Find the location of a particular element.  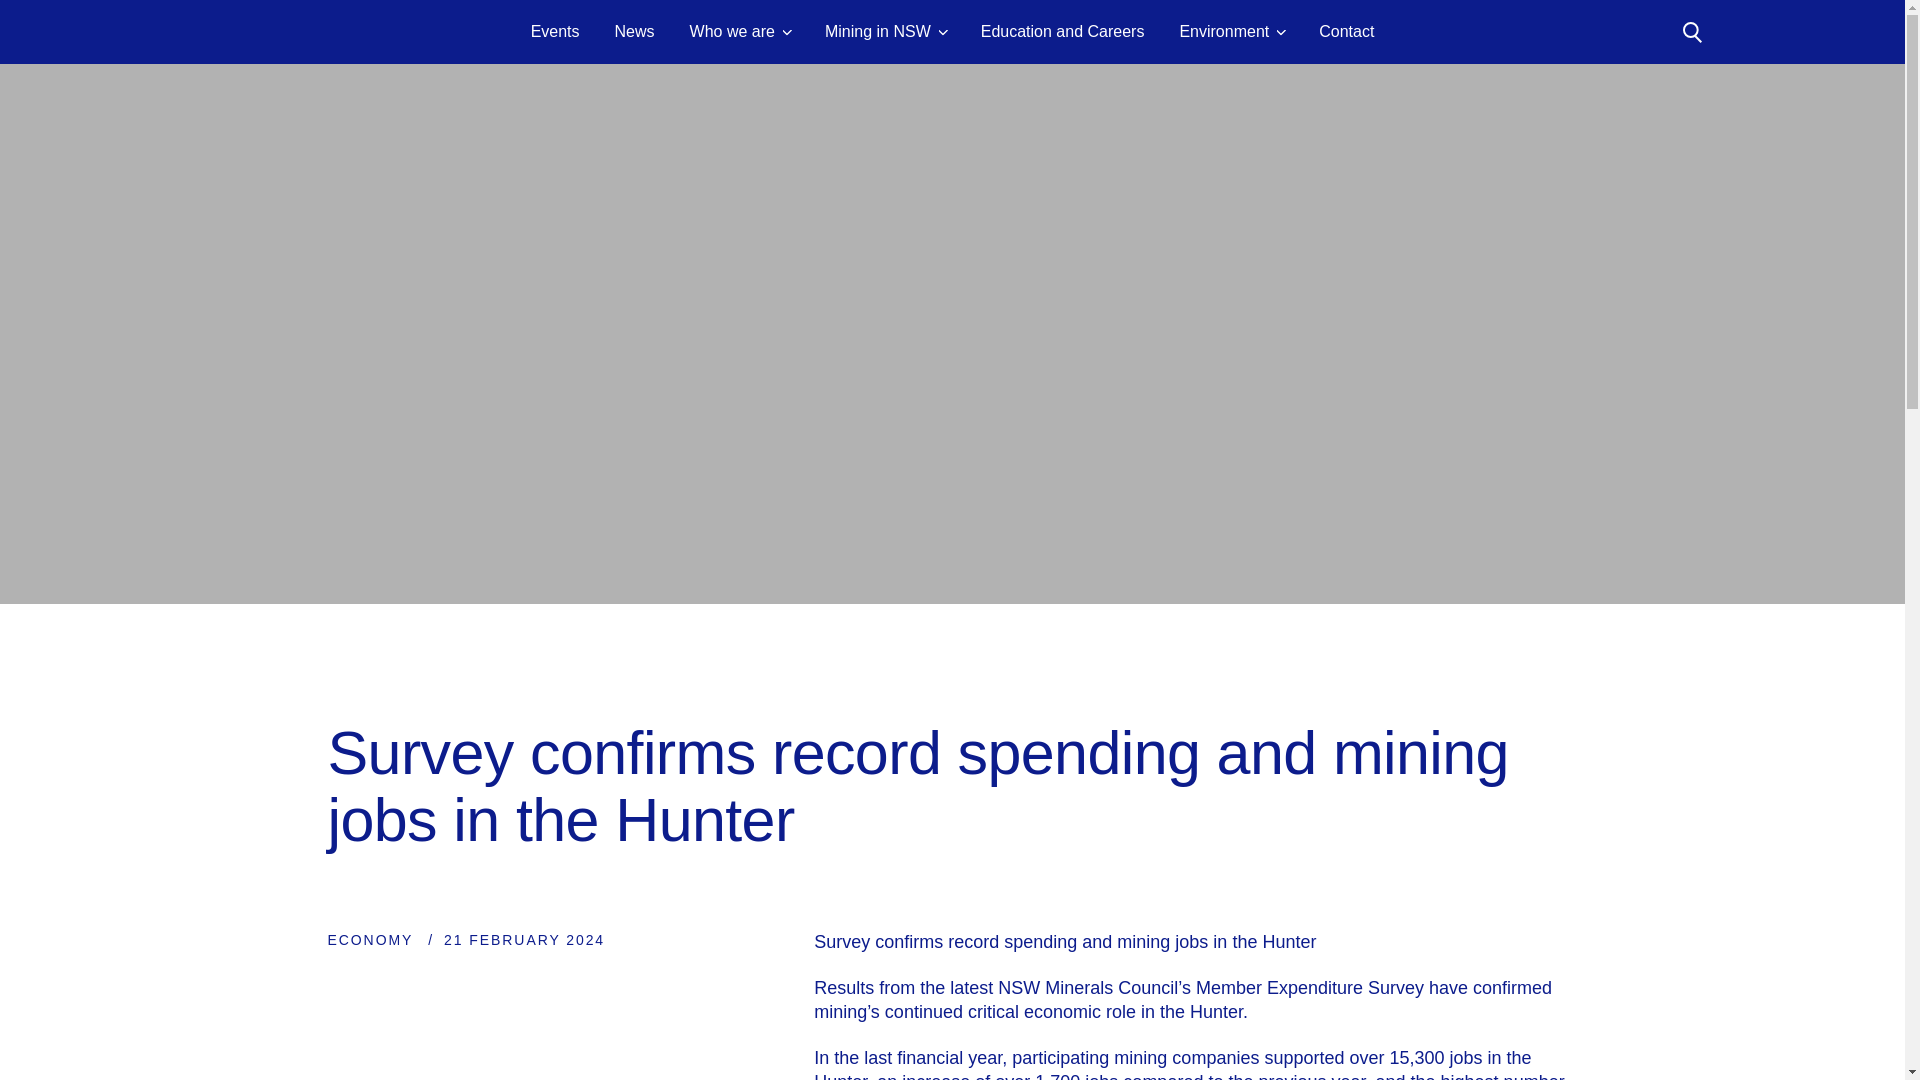

Who we are is located at coordinates (739, 32).